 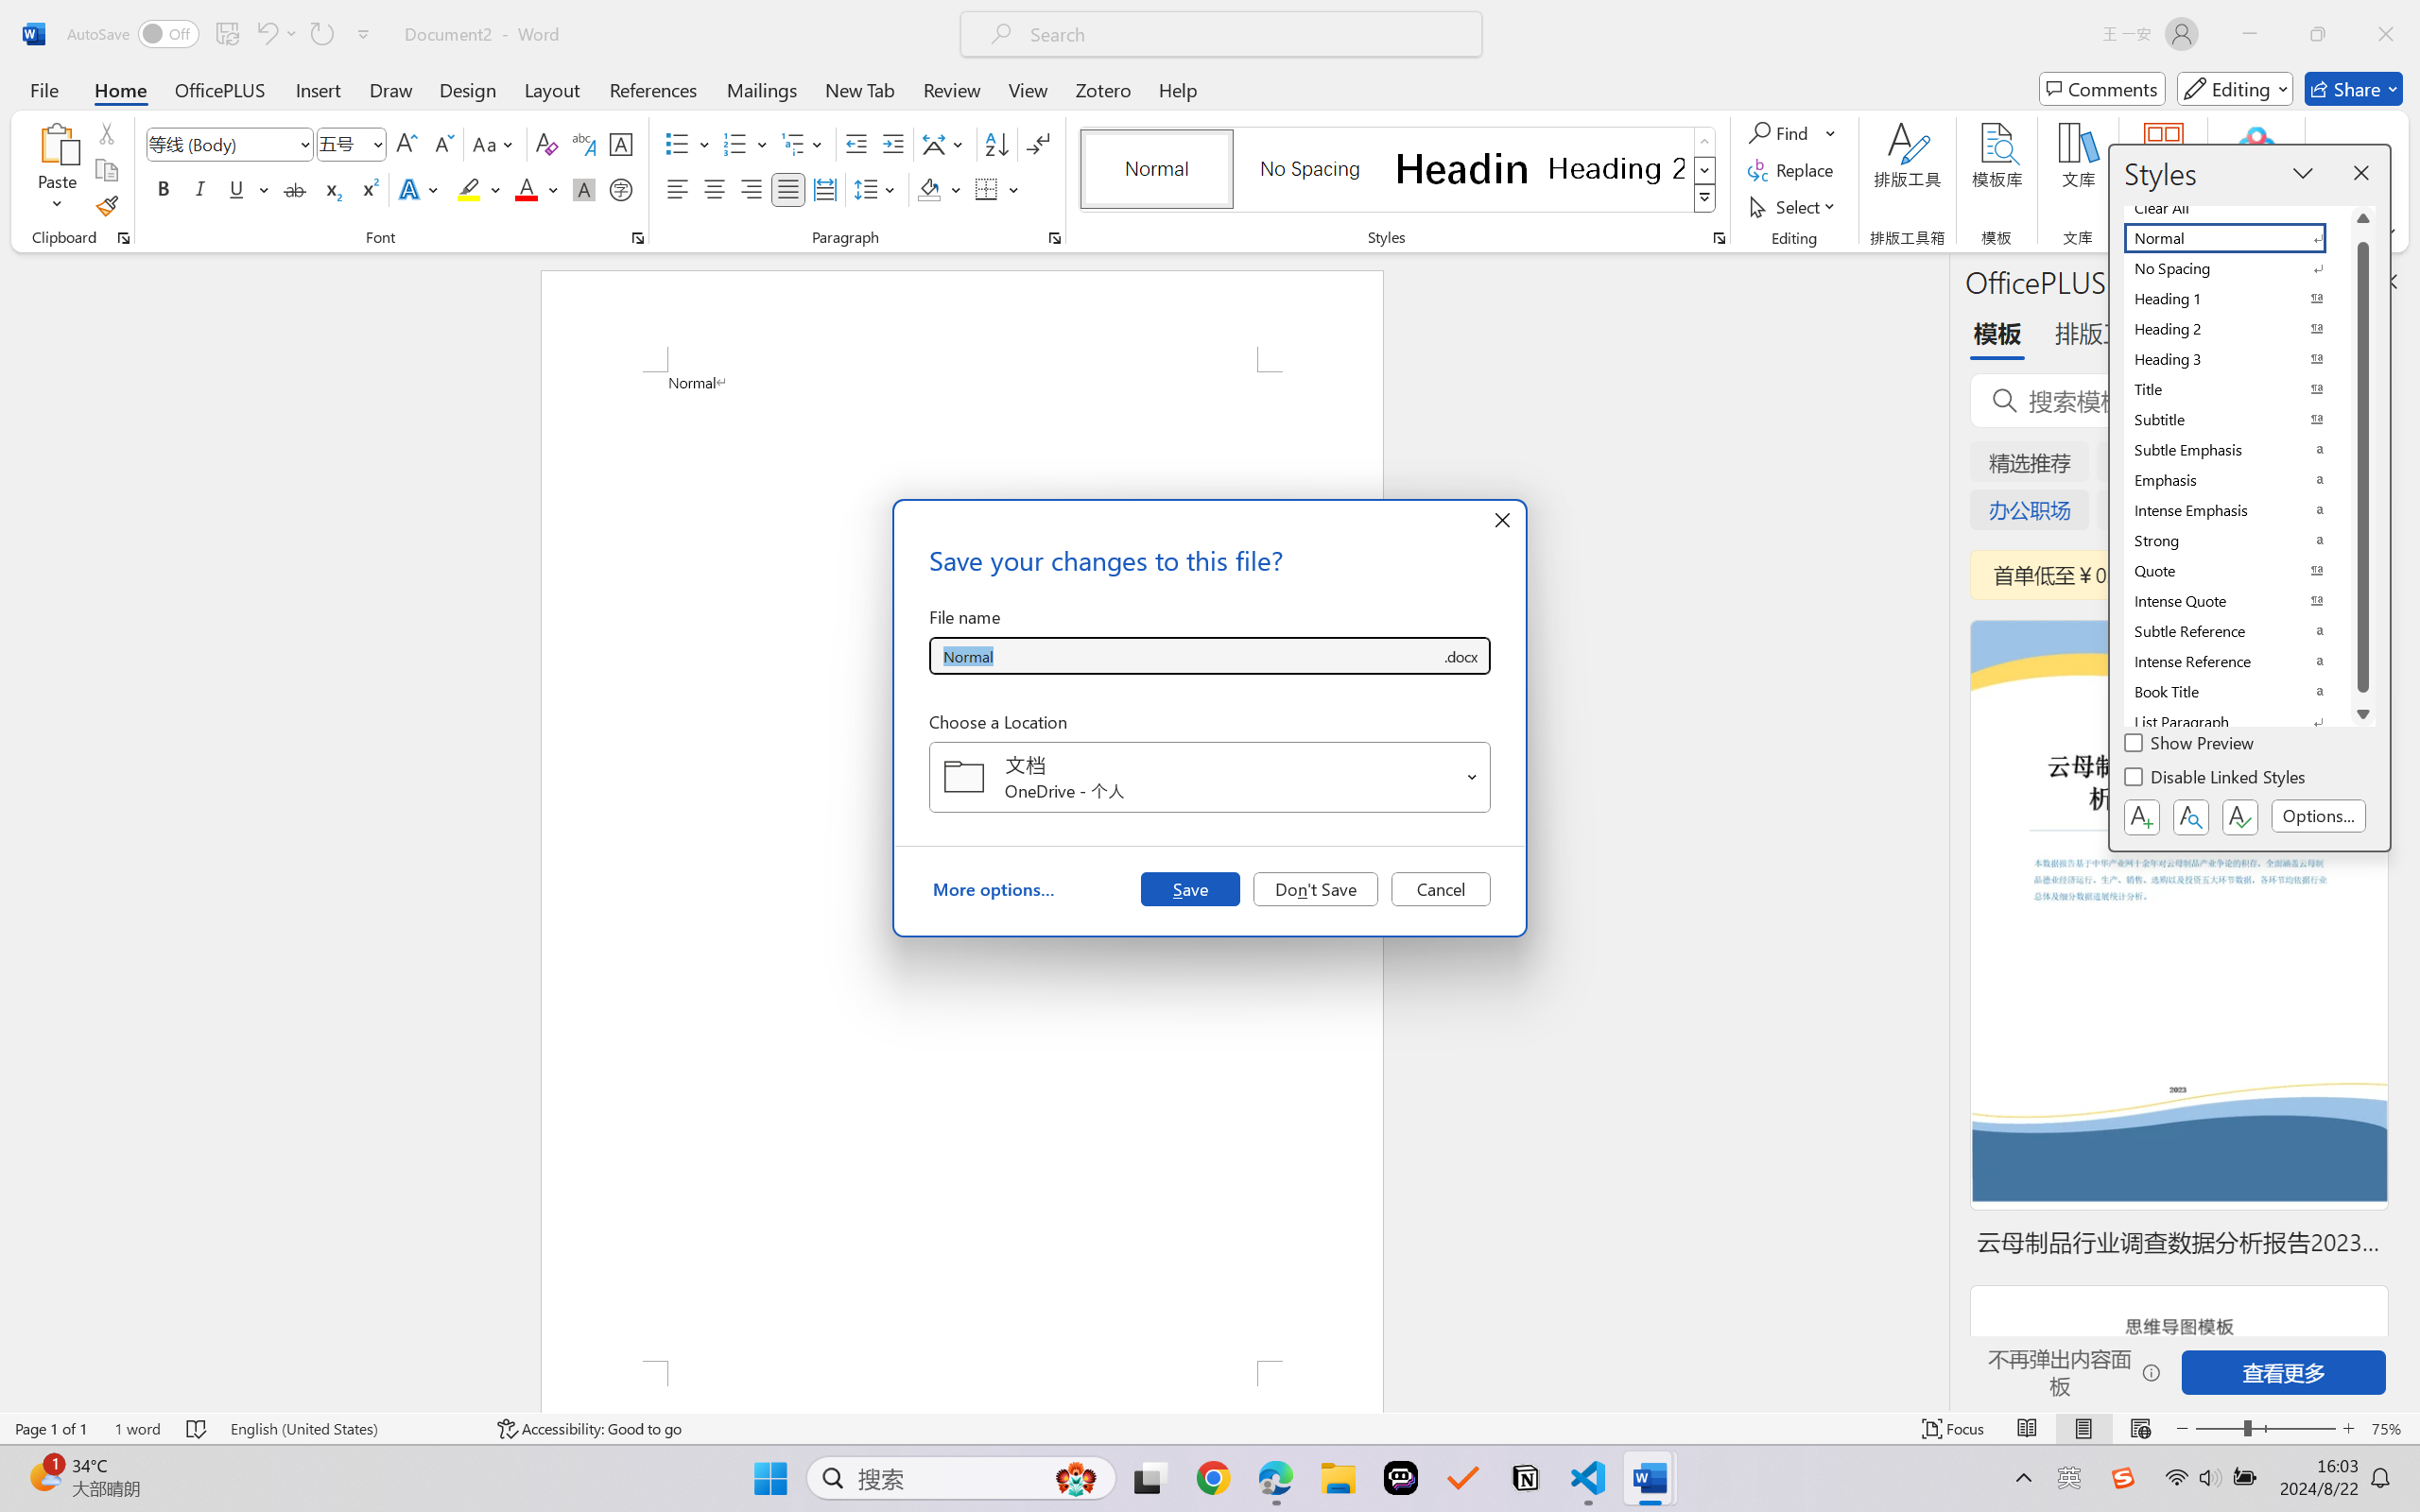 I want to click on File Tab, so click(x=43, y=89).